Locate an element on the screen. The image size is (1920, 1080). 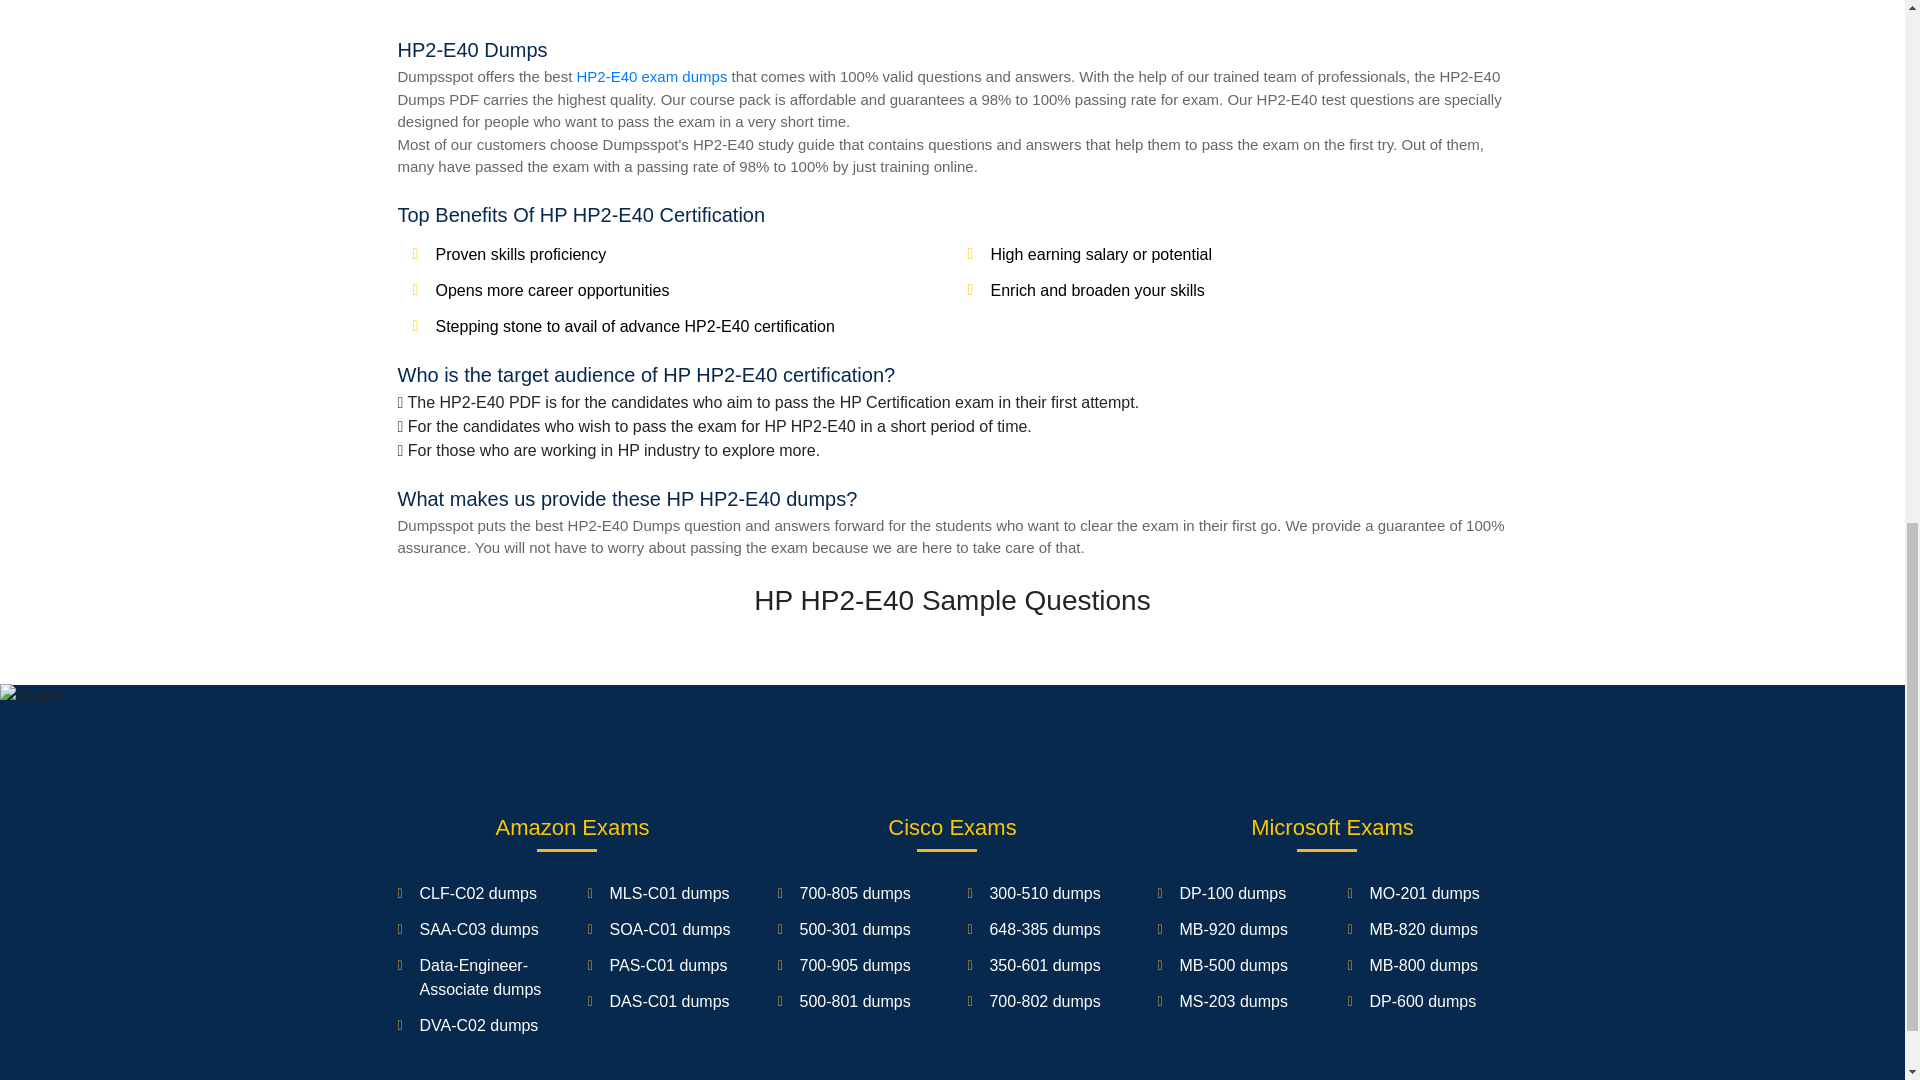
MS-203 dumps is located at coordinates (1233, 1000).